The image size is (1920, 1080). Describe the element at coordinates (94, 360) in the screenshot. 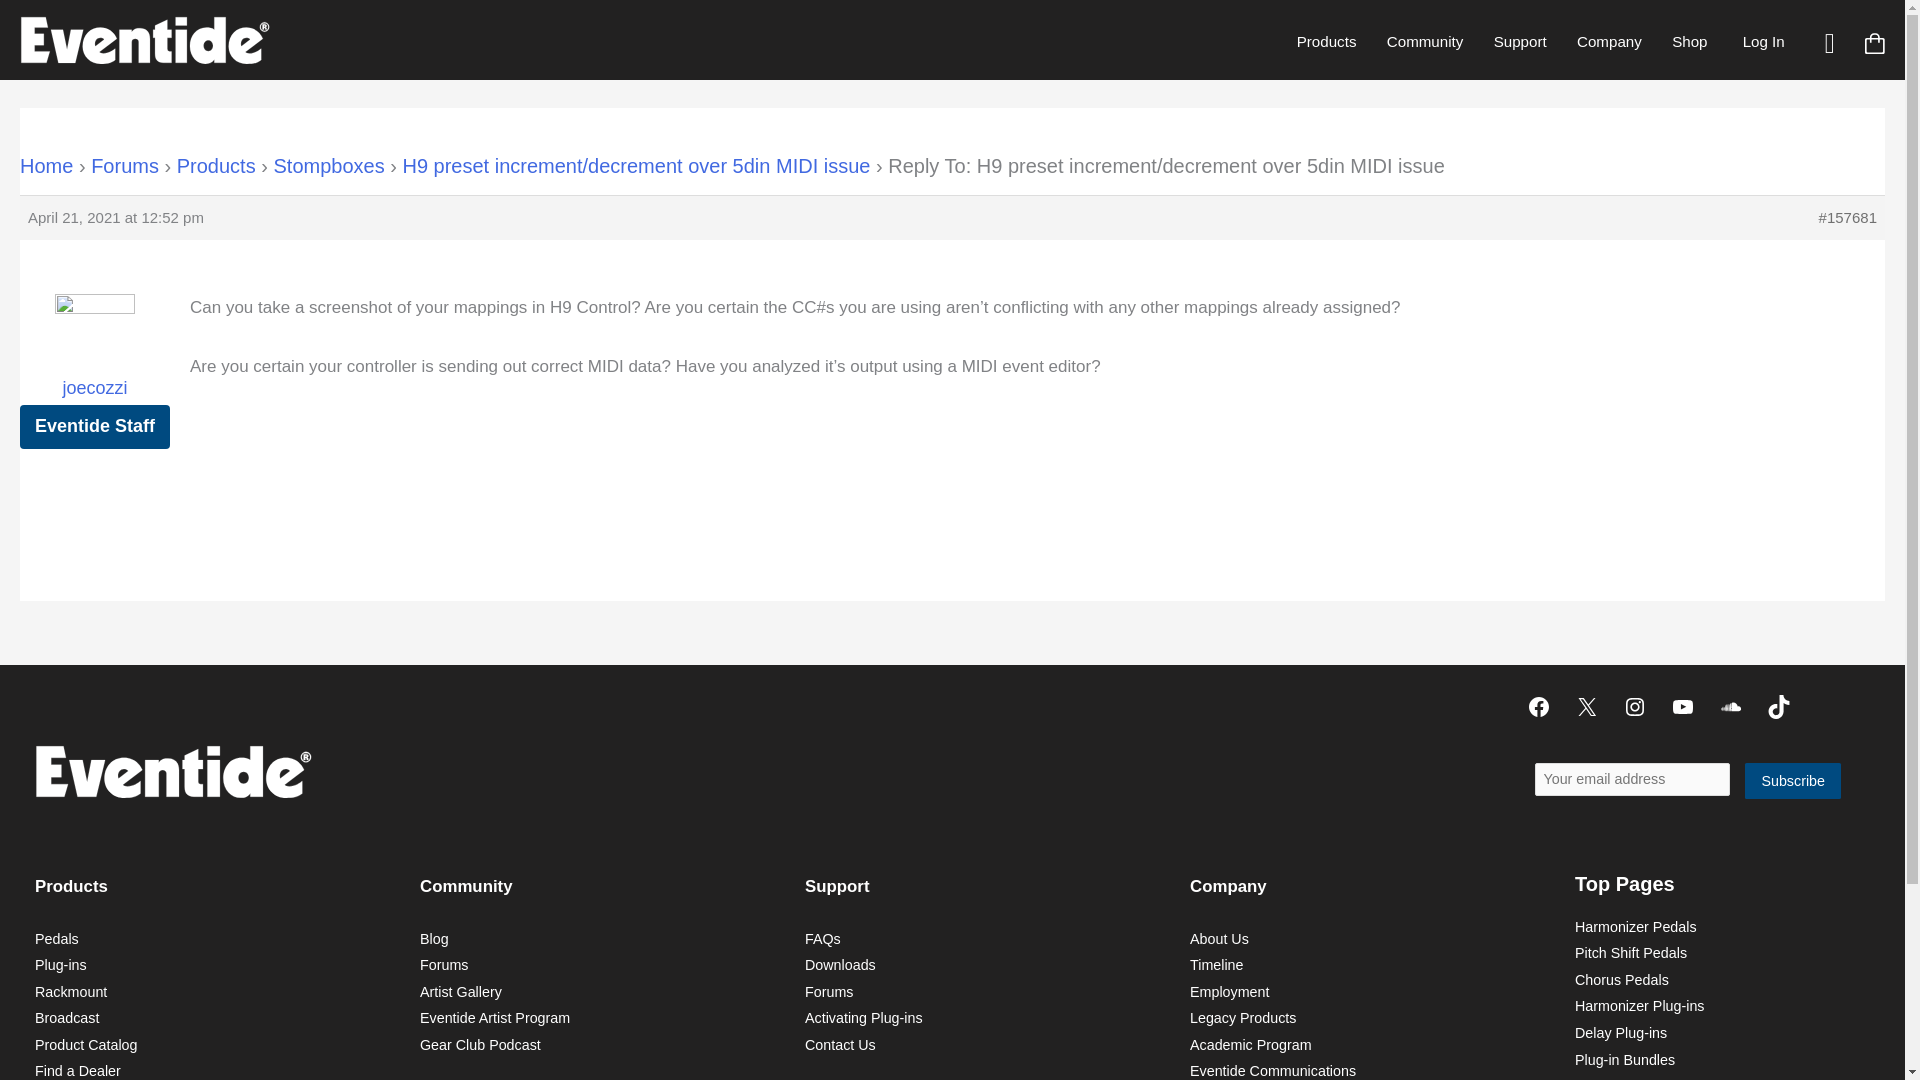

I see `View joecozzi's profile` at that location.